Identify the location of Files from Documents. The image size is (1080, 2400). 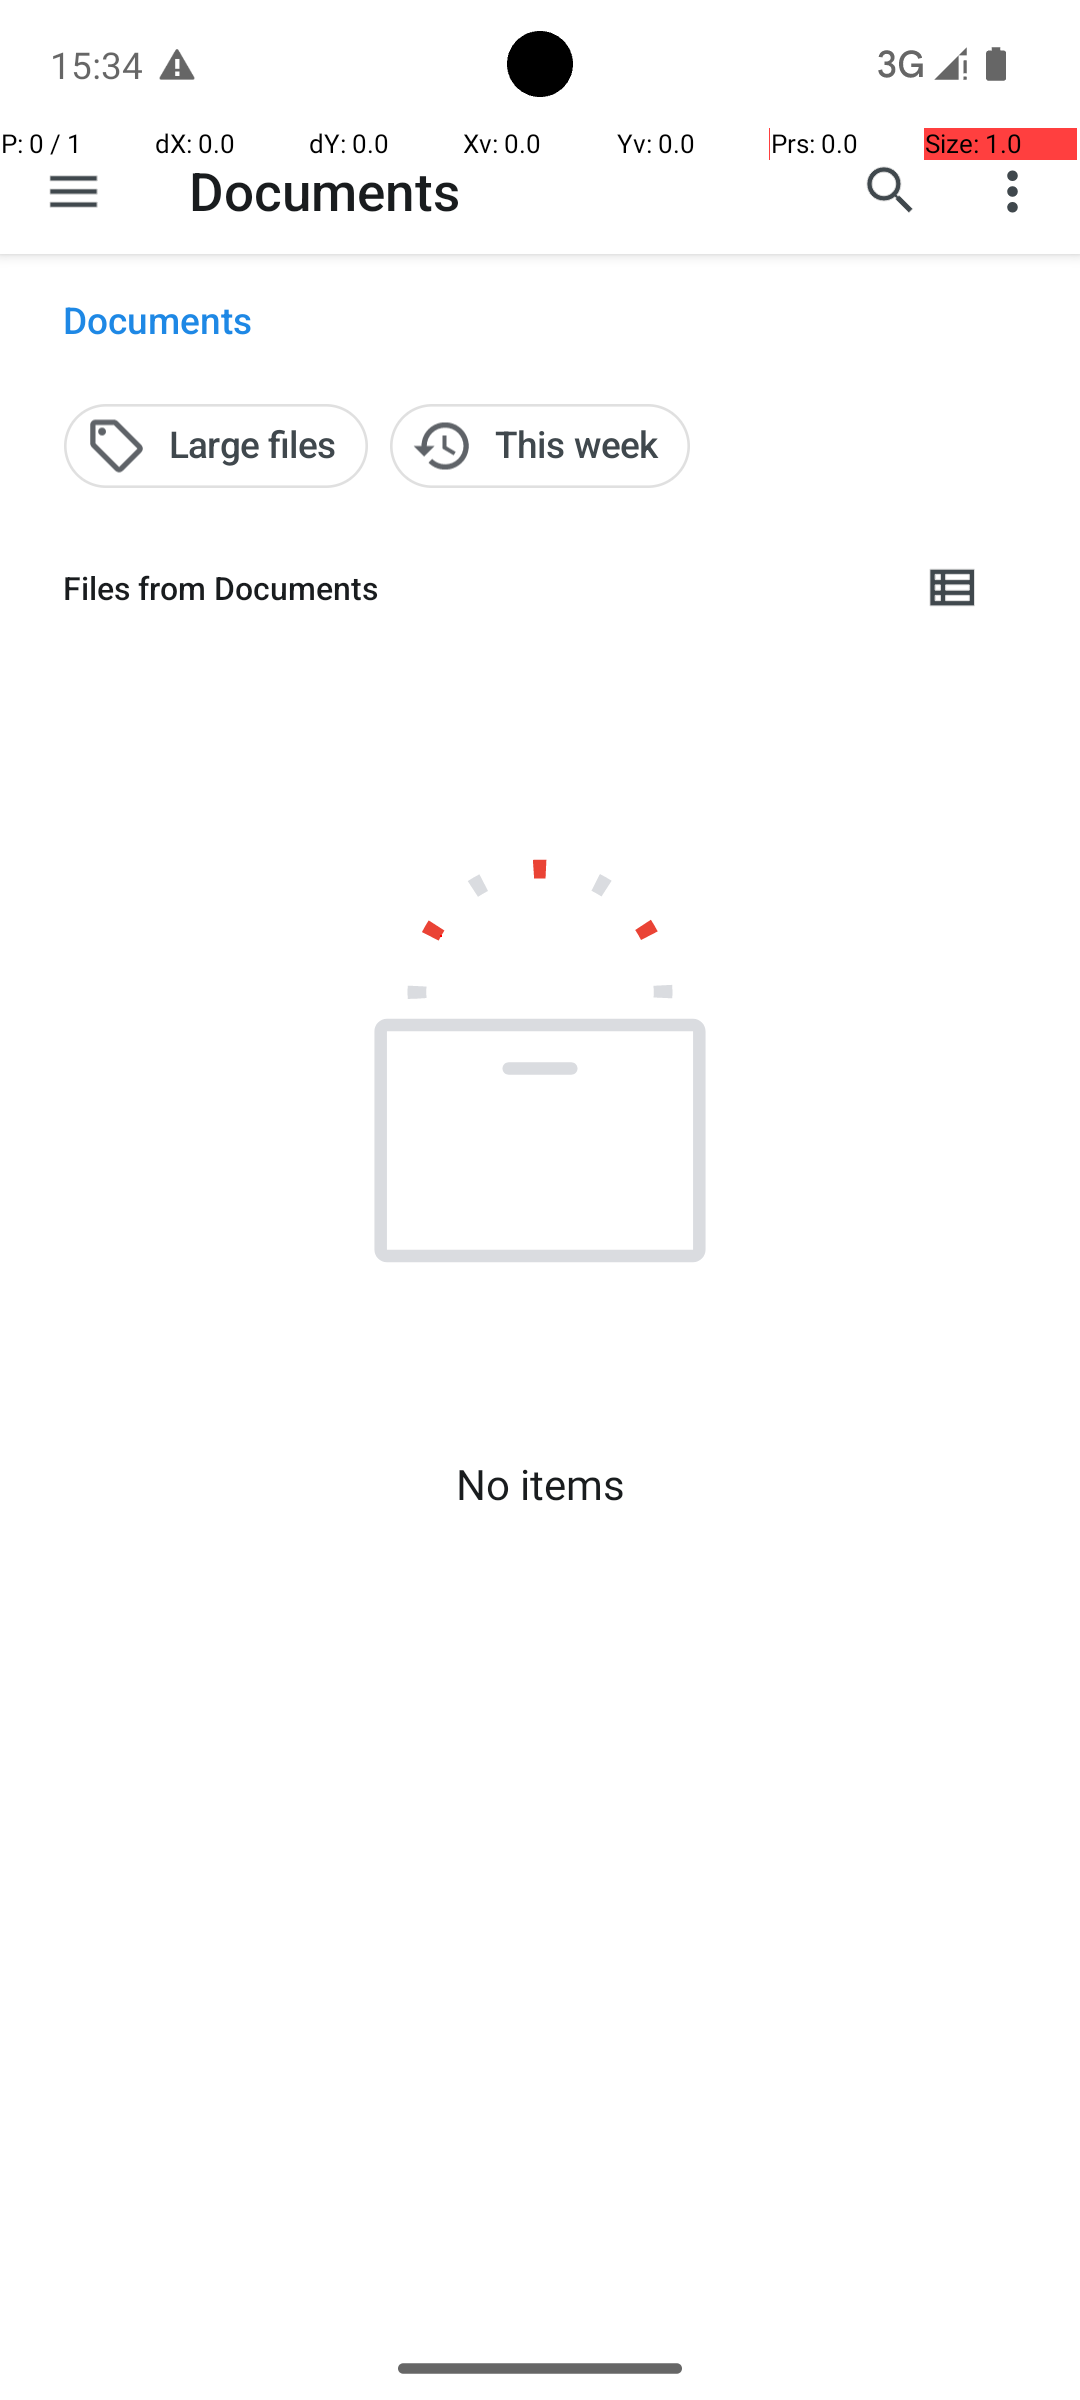
(476, 588).